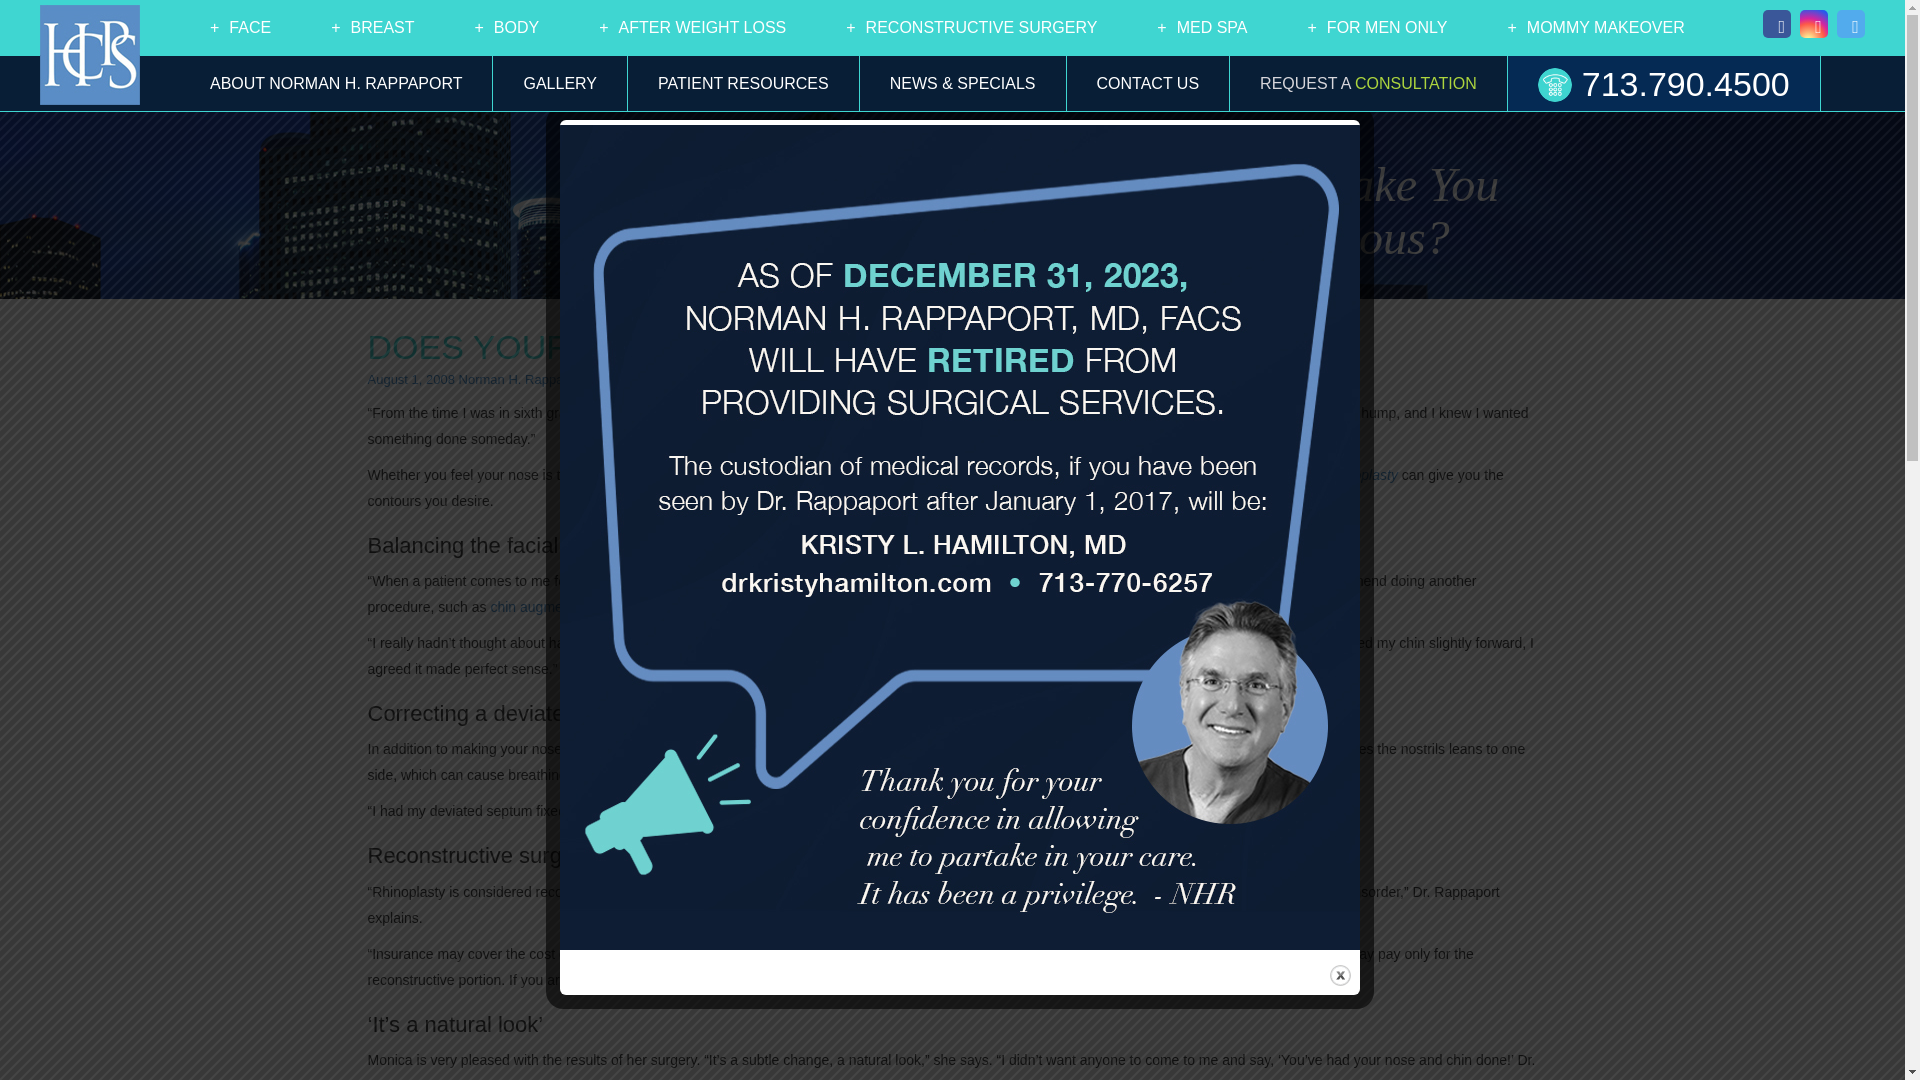 The height and width of the screenshot is (1080, 1920). I want to click on AFTER WEIGHT LOSS, so click(692, 28).